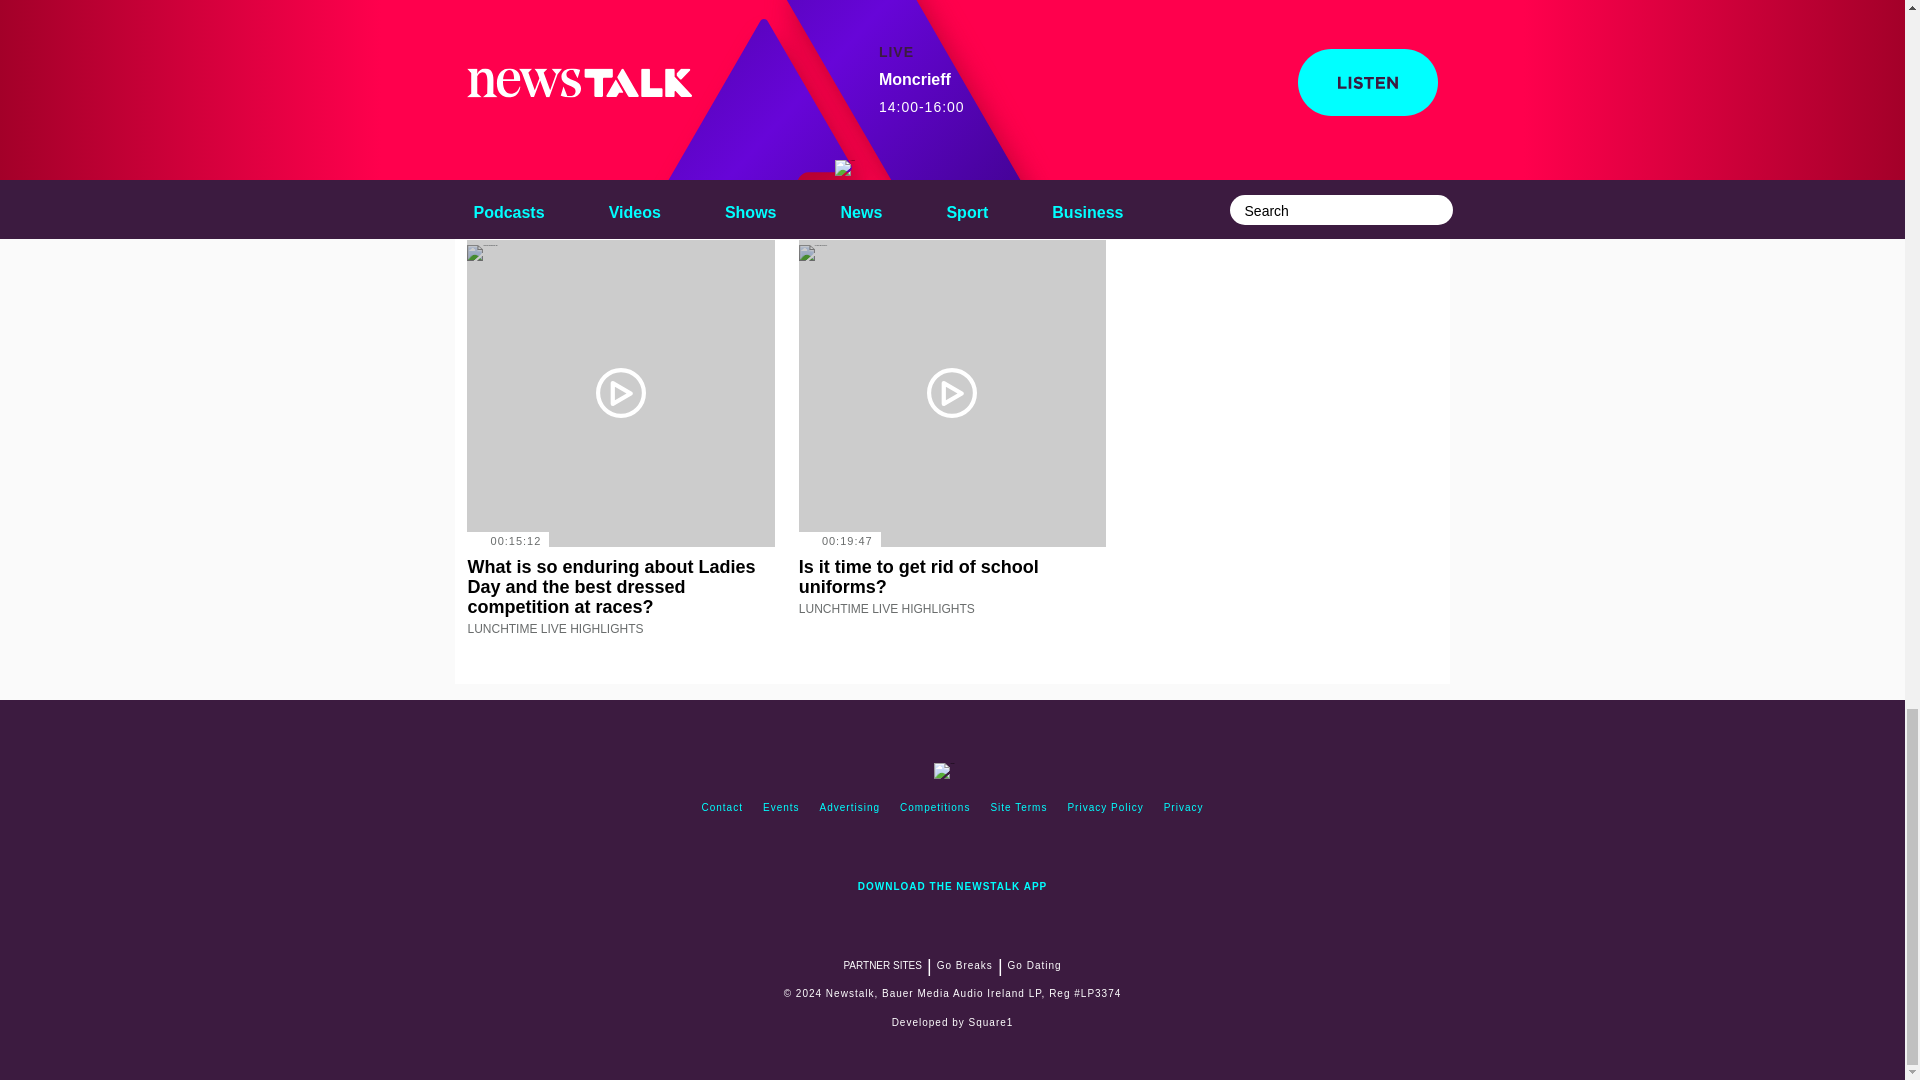  What do you see at coordinates (722, 808) in the screenshot?
I see `contact` at bounding box center [722, 808].